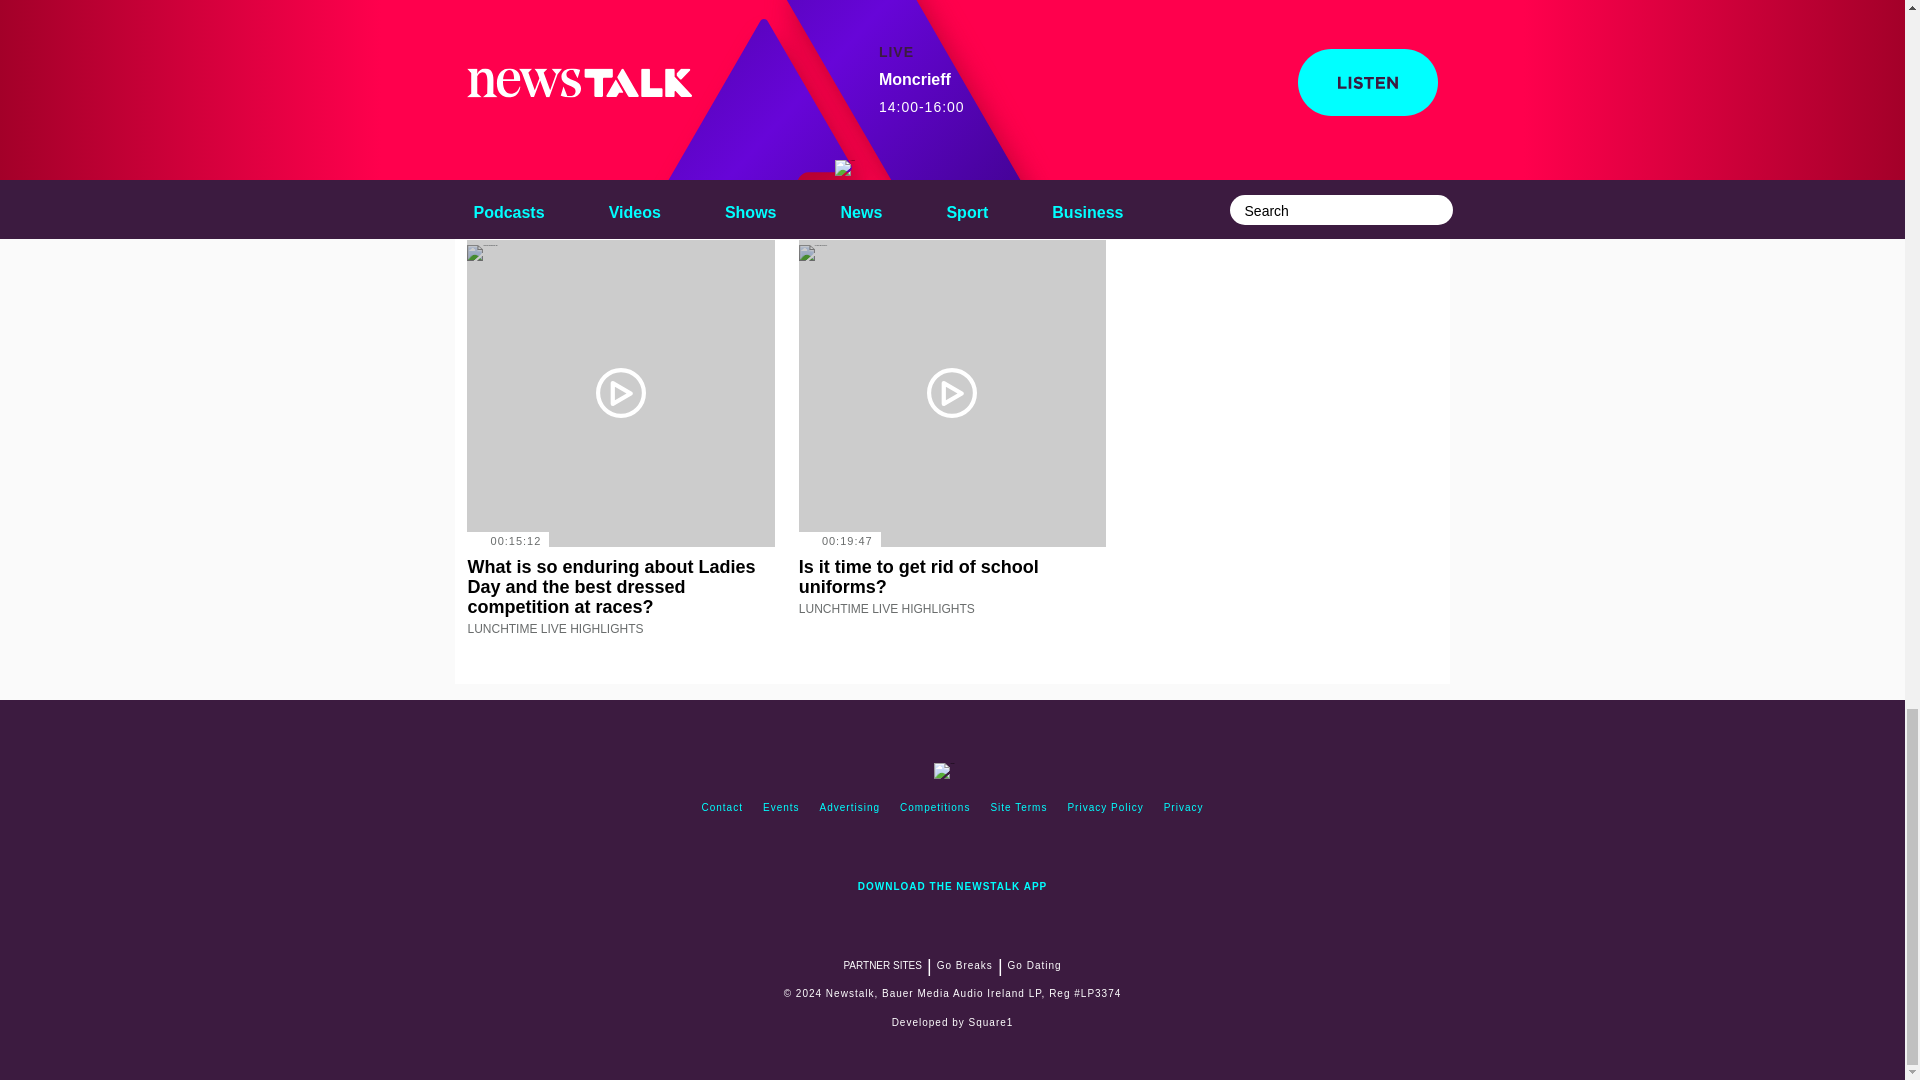  What do you see at coordinates (722, 808) in the screenshot?
I see `contact` at bounding box center [722, 808].